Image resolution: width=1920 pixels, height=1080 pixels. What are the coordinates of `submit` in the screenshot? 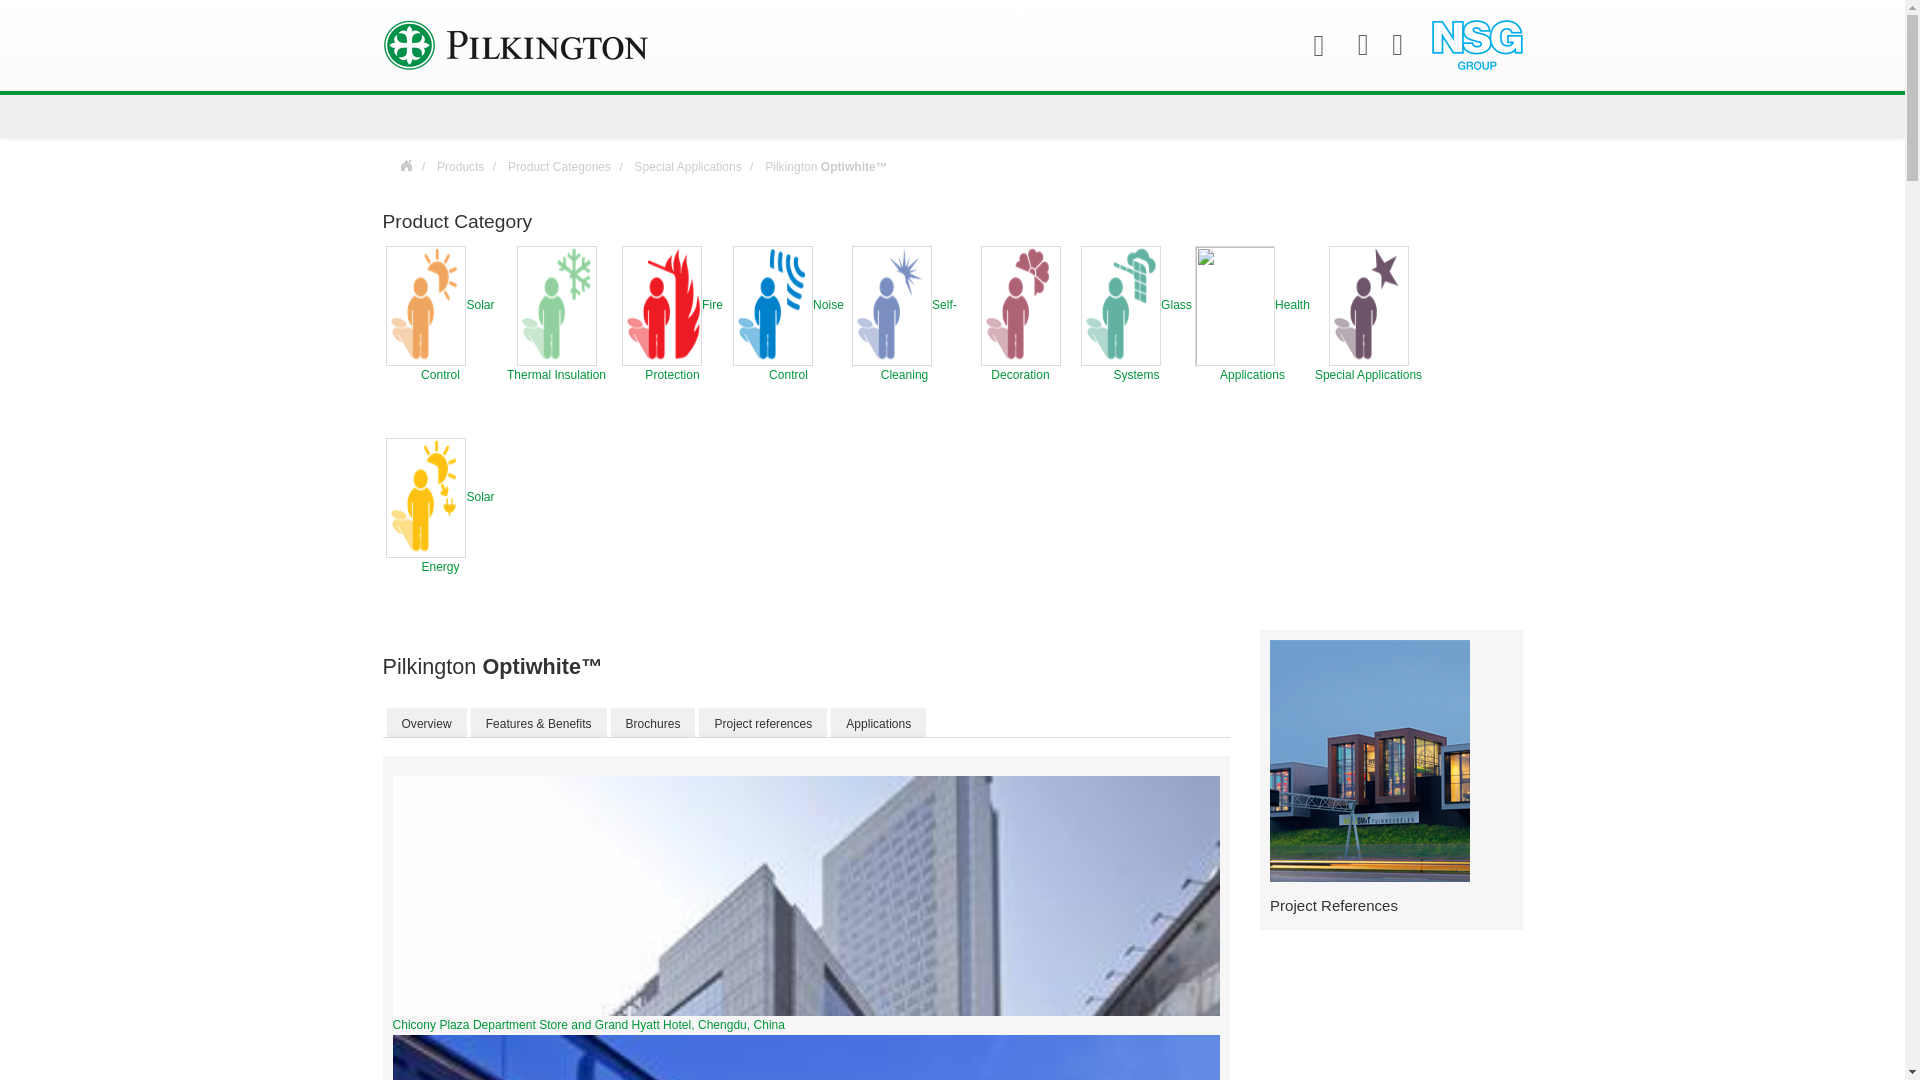 It's located at (24, 24).